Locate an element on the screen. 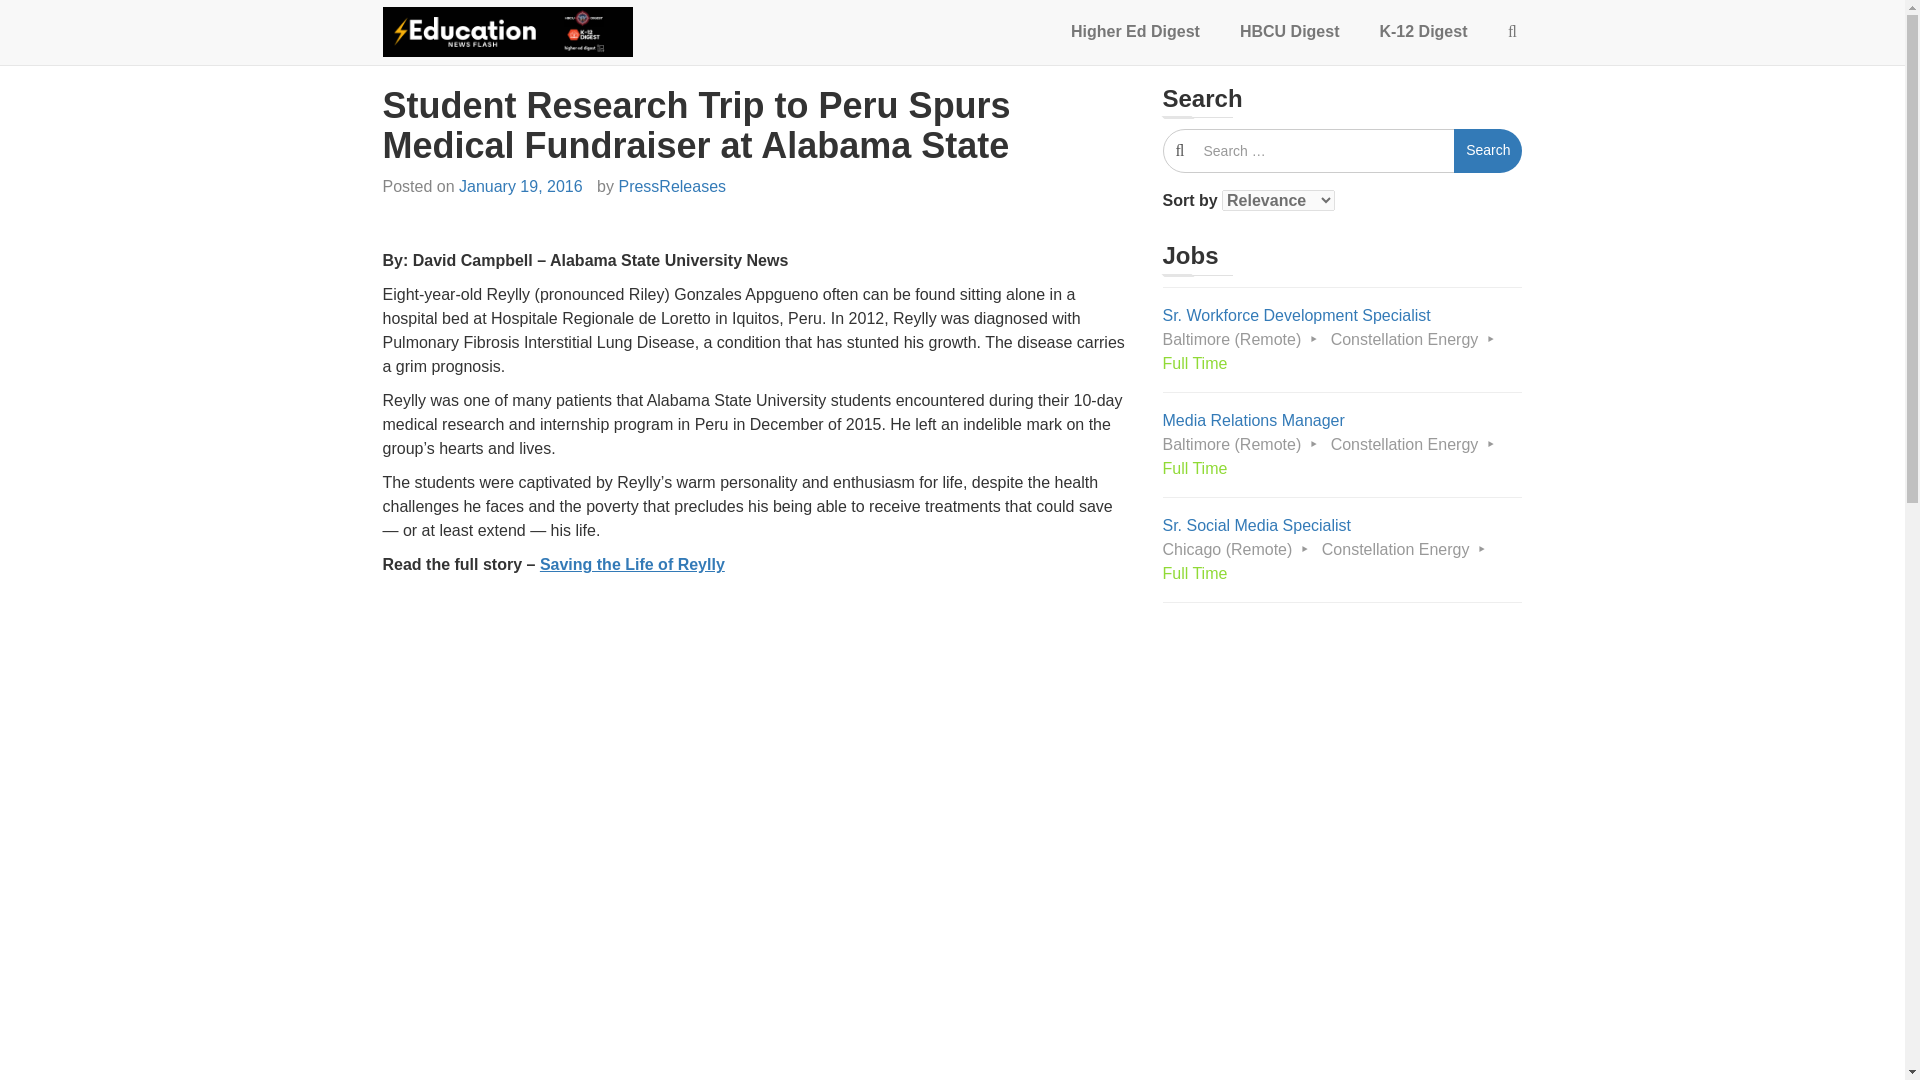 The height and width of the screenshot is (1080, 1920). January 19, 2016 is located at coordinates (520, 186).